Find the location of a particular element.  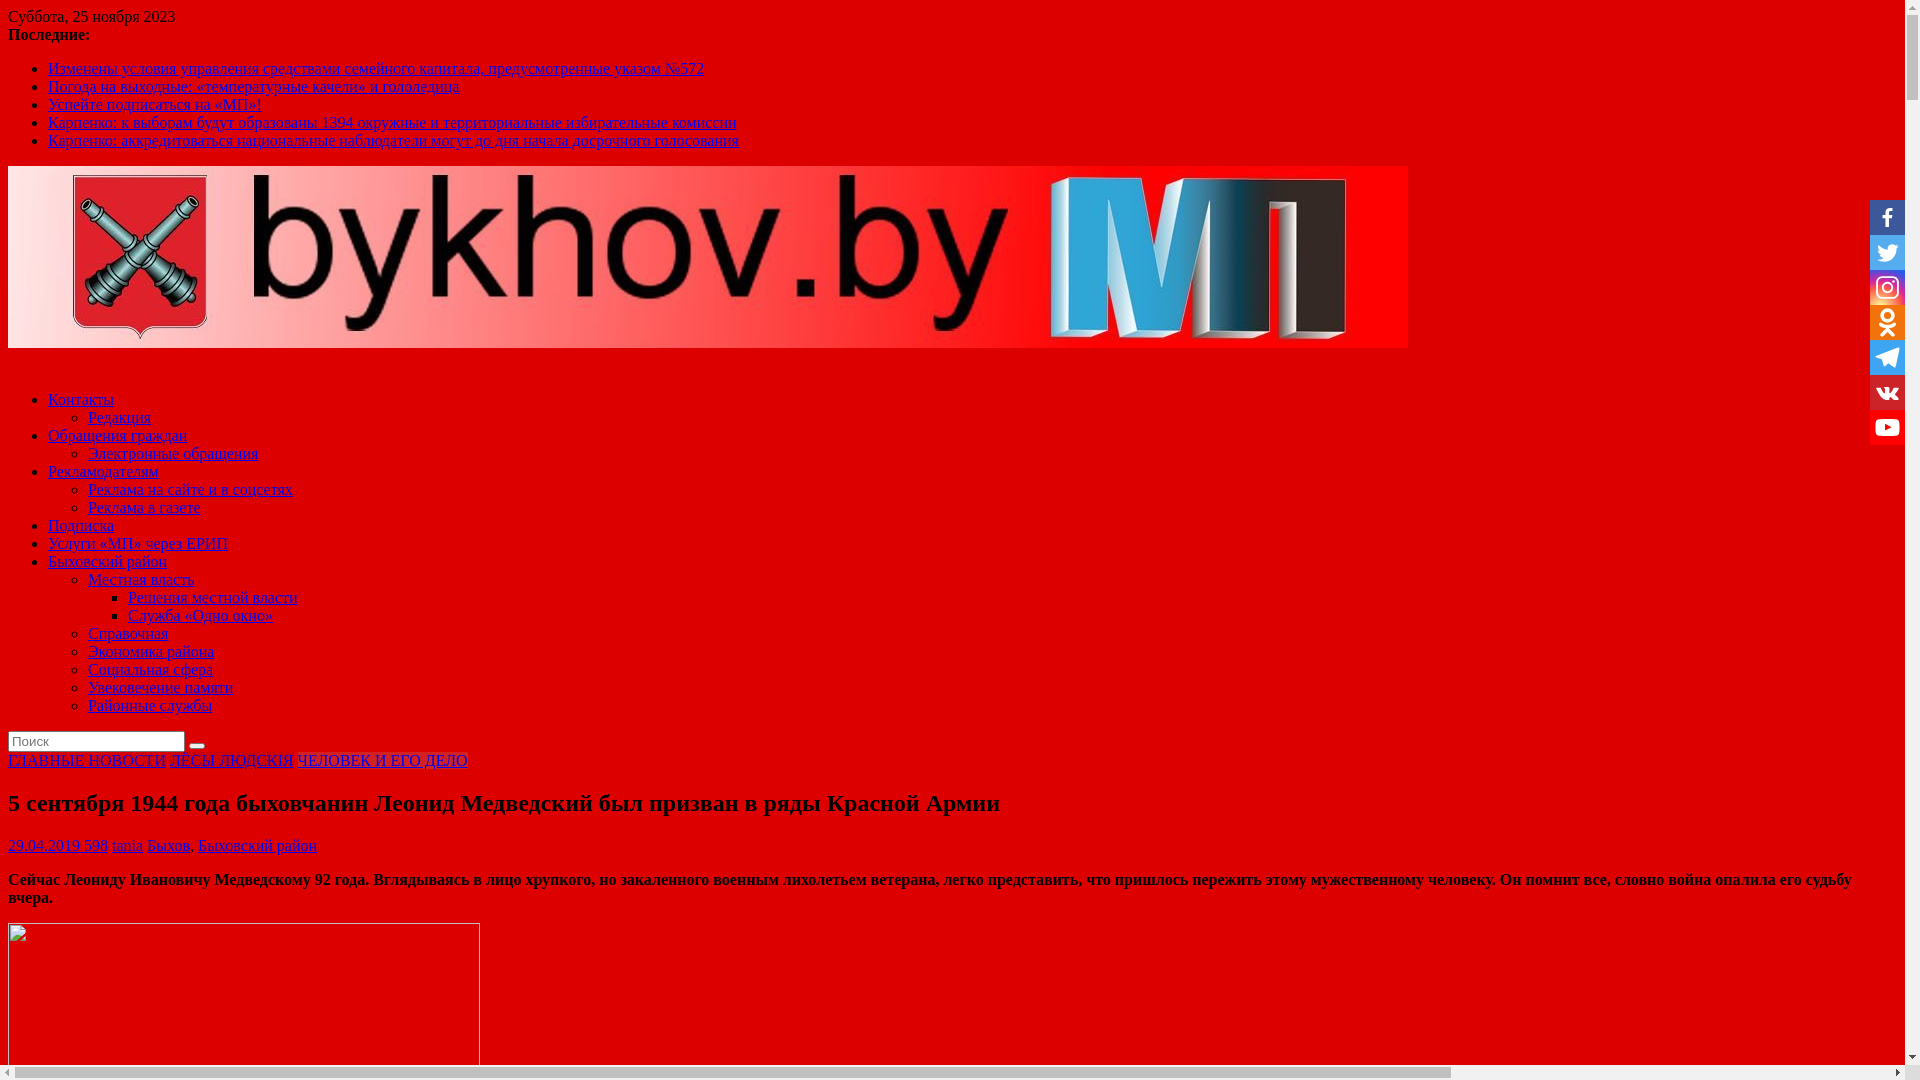

Instagram is located at coordinates (1888, 288).